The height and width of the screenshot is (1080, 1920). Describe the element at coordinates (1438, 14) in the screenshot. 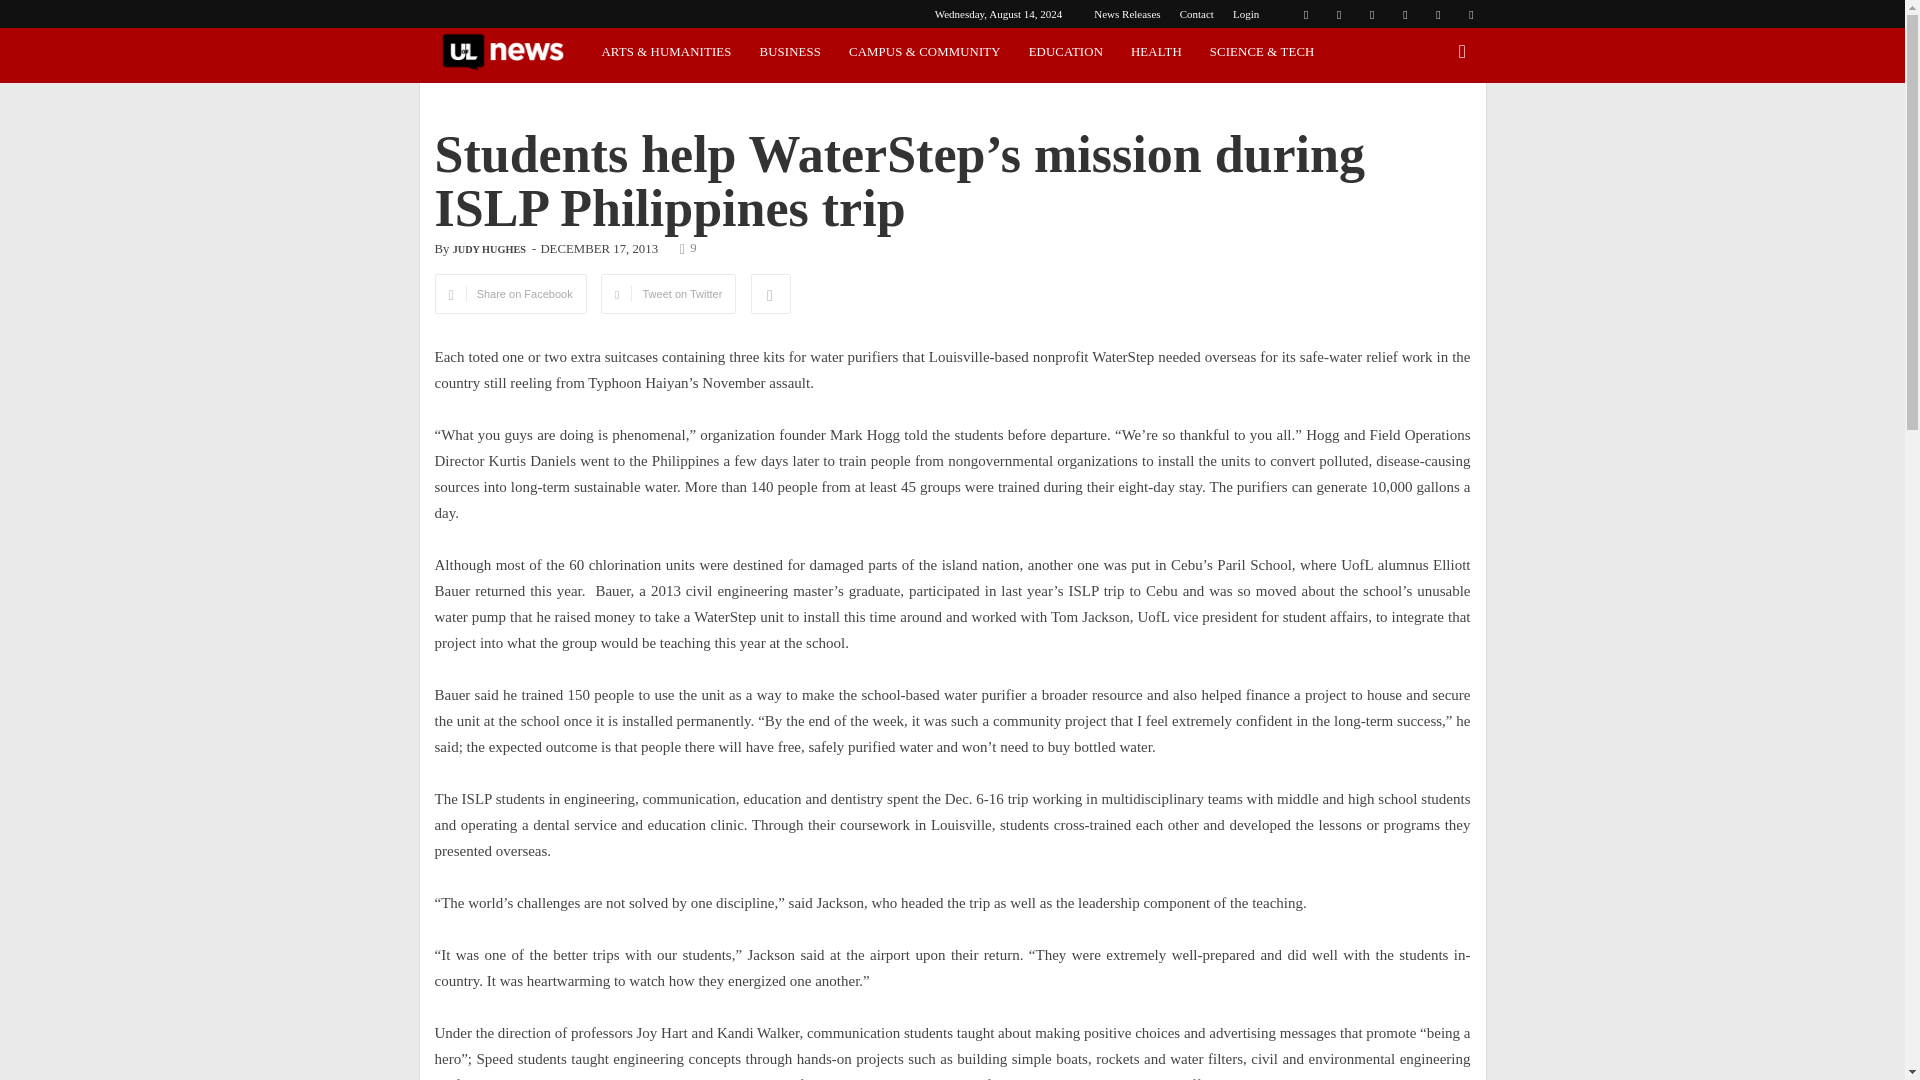

I see `Twitter` at that location.